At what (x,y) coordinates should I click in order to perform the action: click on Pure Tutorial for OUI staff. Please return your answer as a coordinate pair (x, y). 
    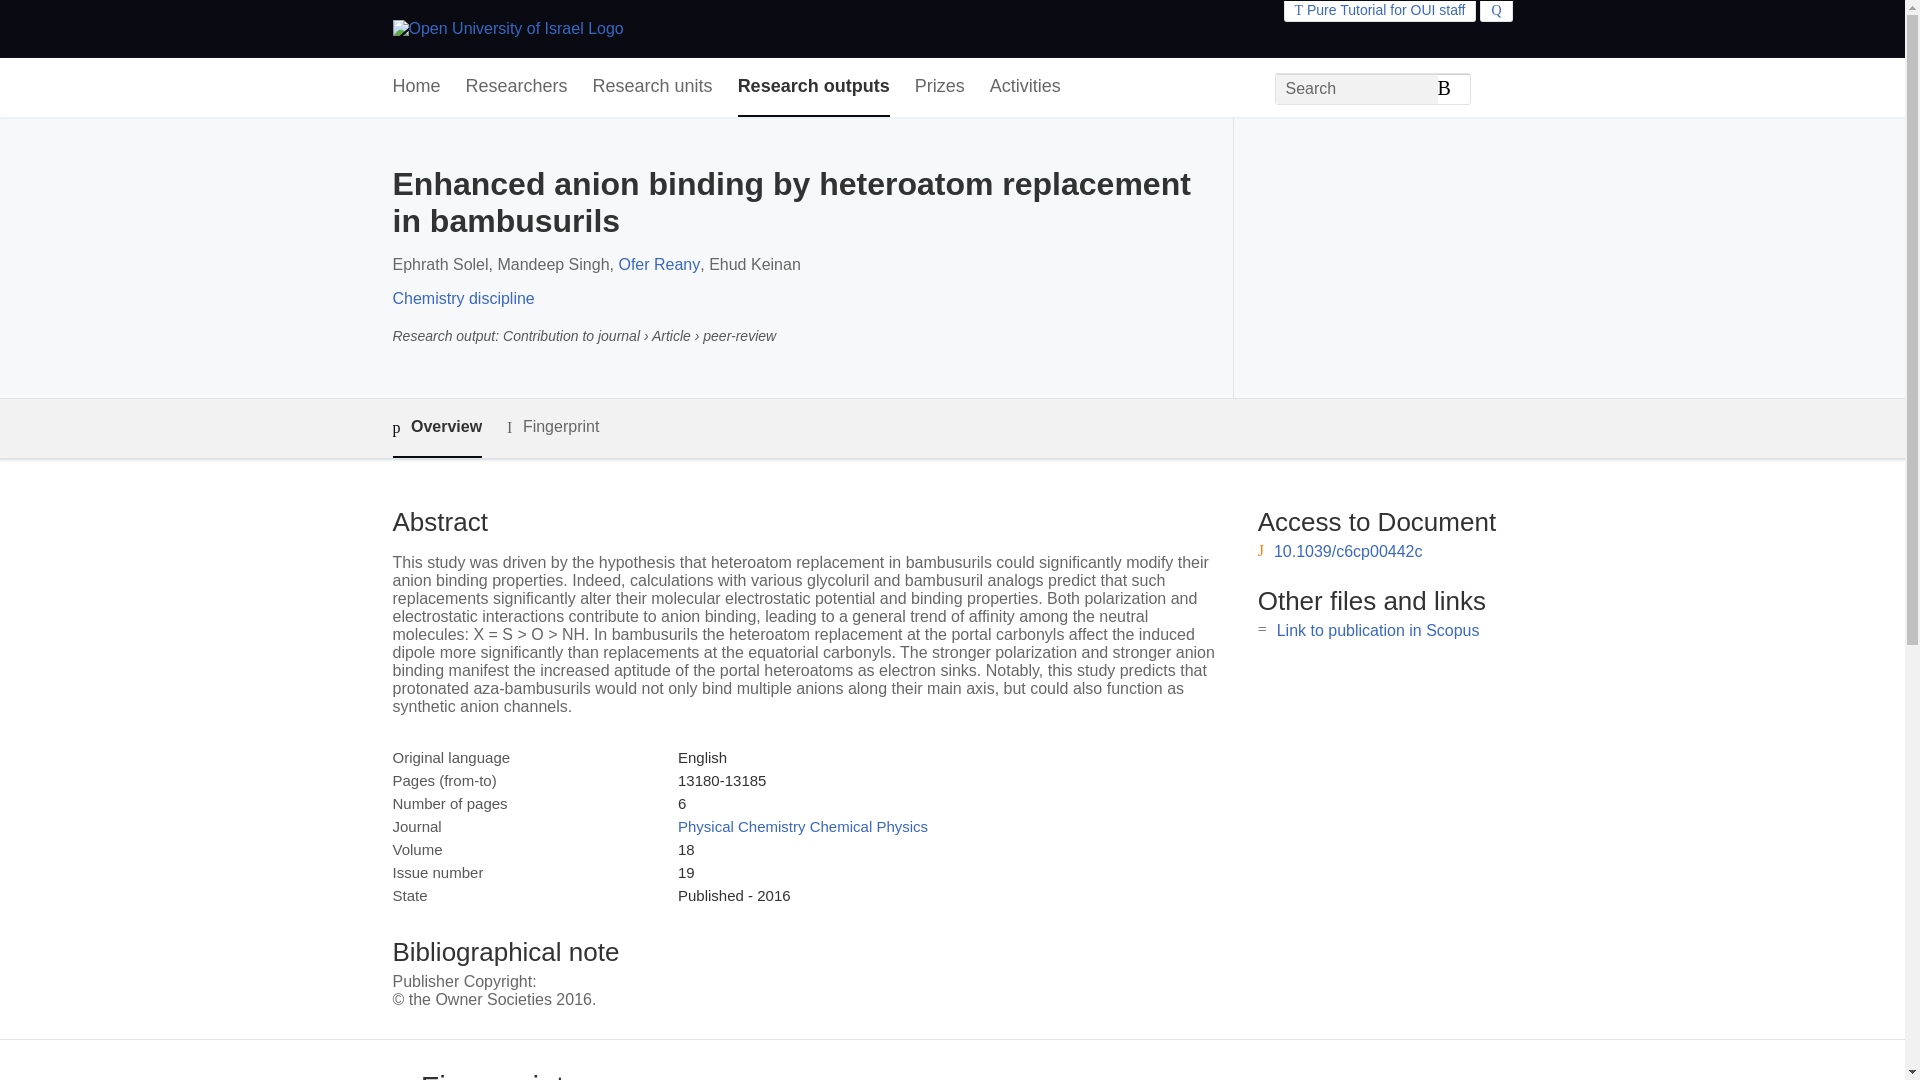
    Looking at the image, I should click on (1380, 10).